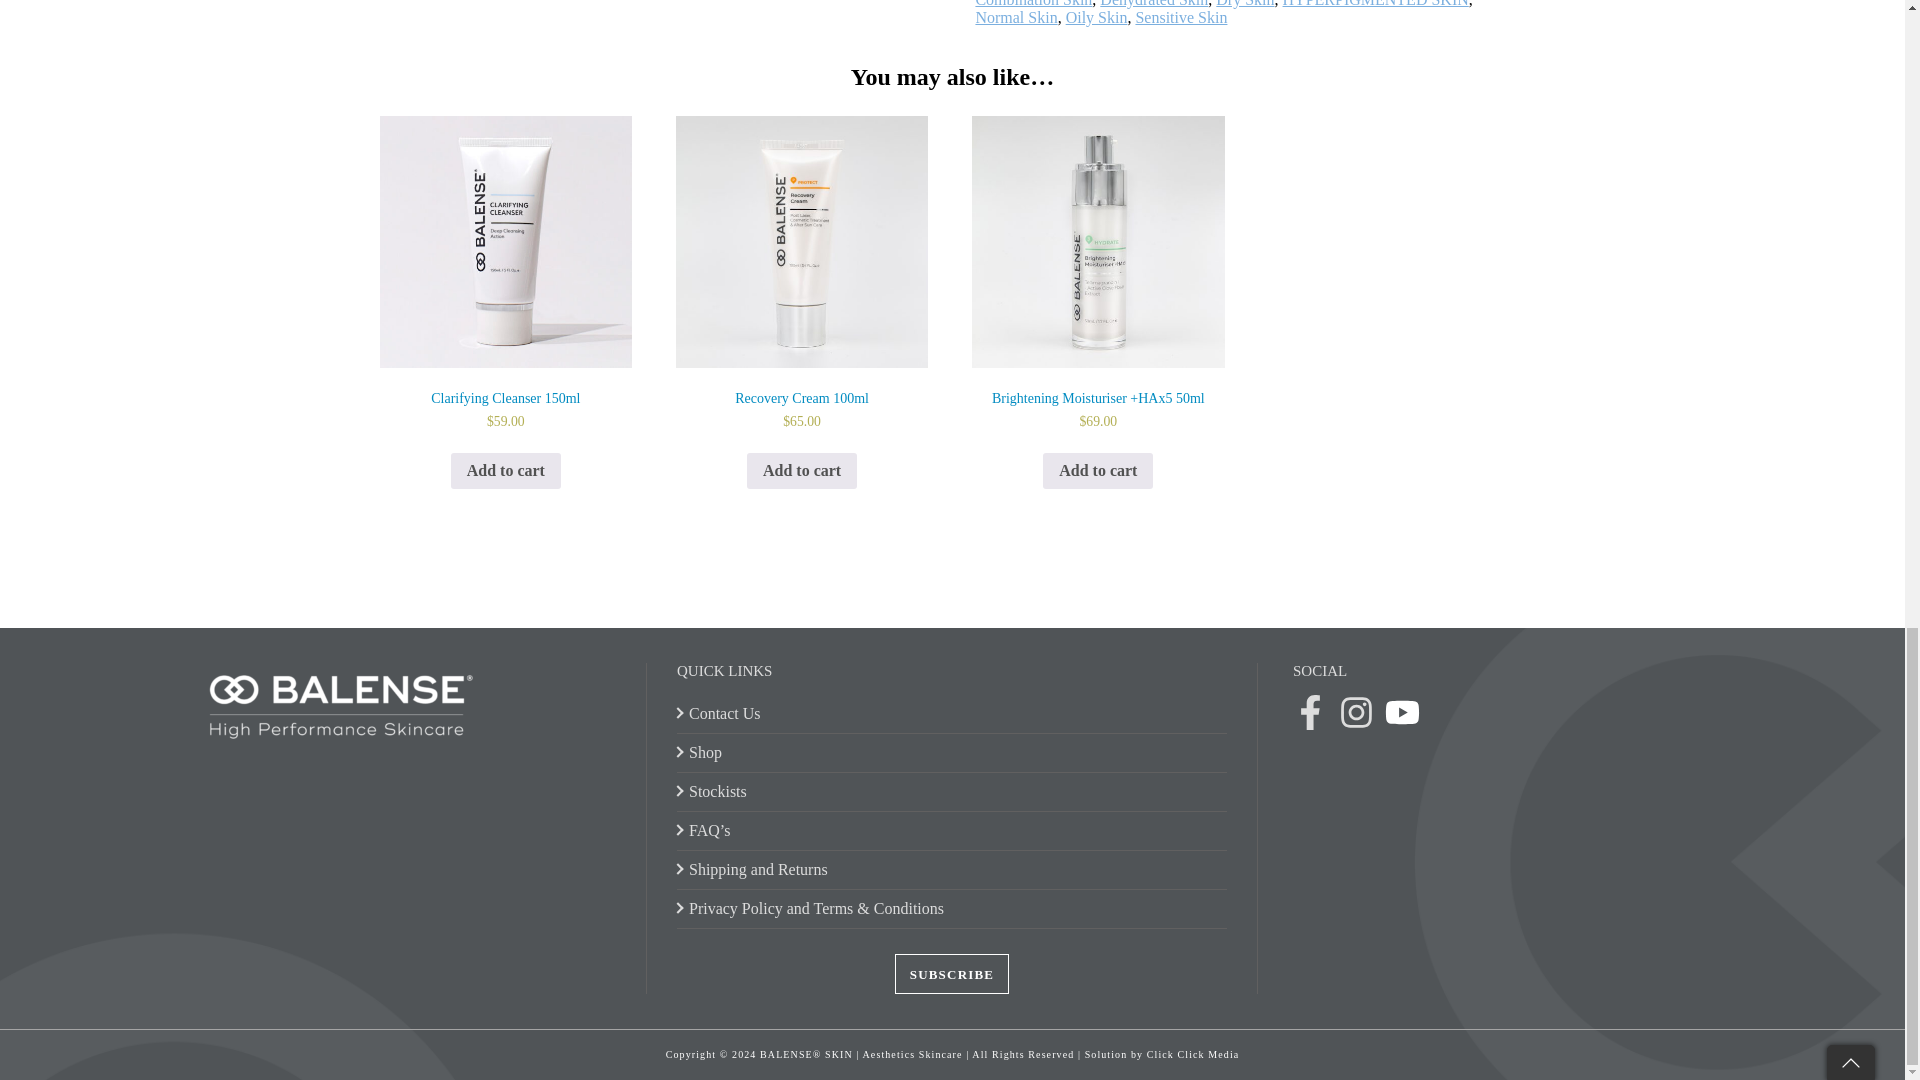 Image resolution: width=1920 pixels, height=1080 pixels. Describe the element at coordinates (1356, 714) in the screenshot. I see `instagram` at that location.